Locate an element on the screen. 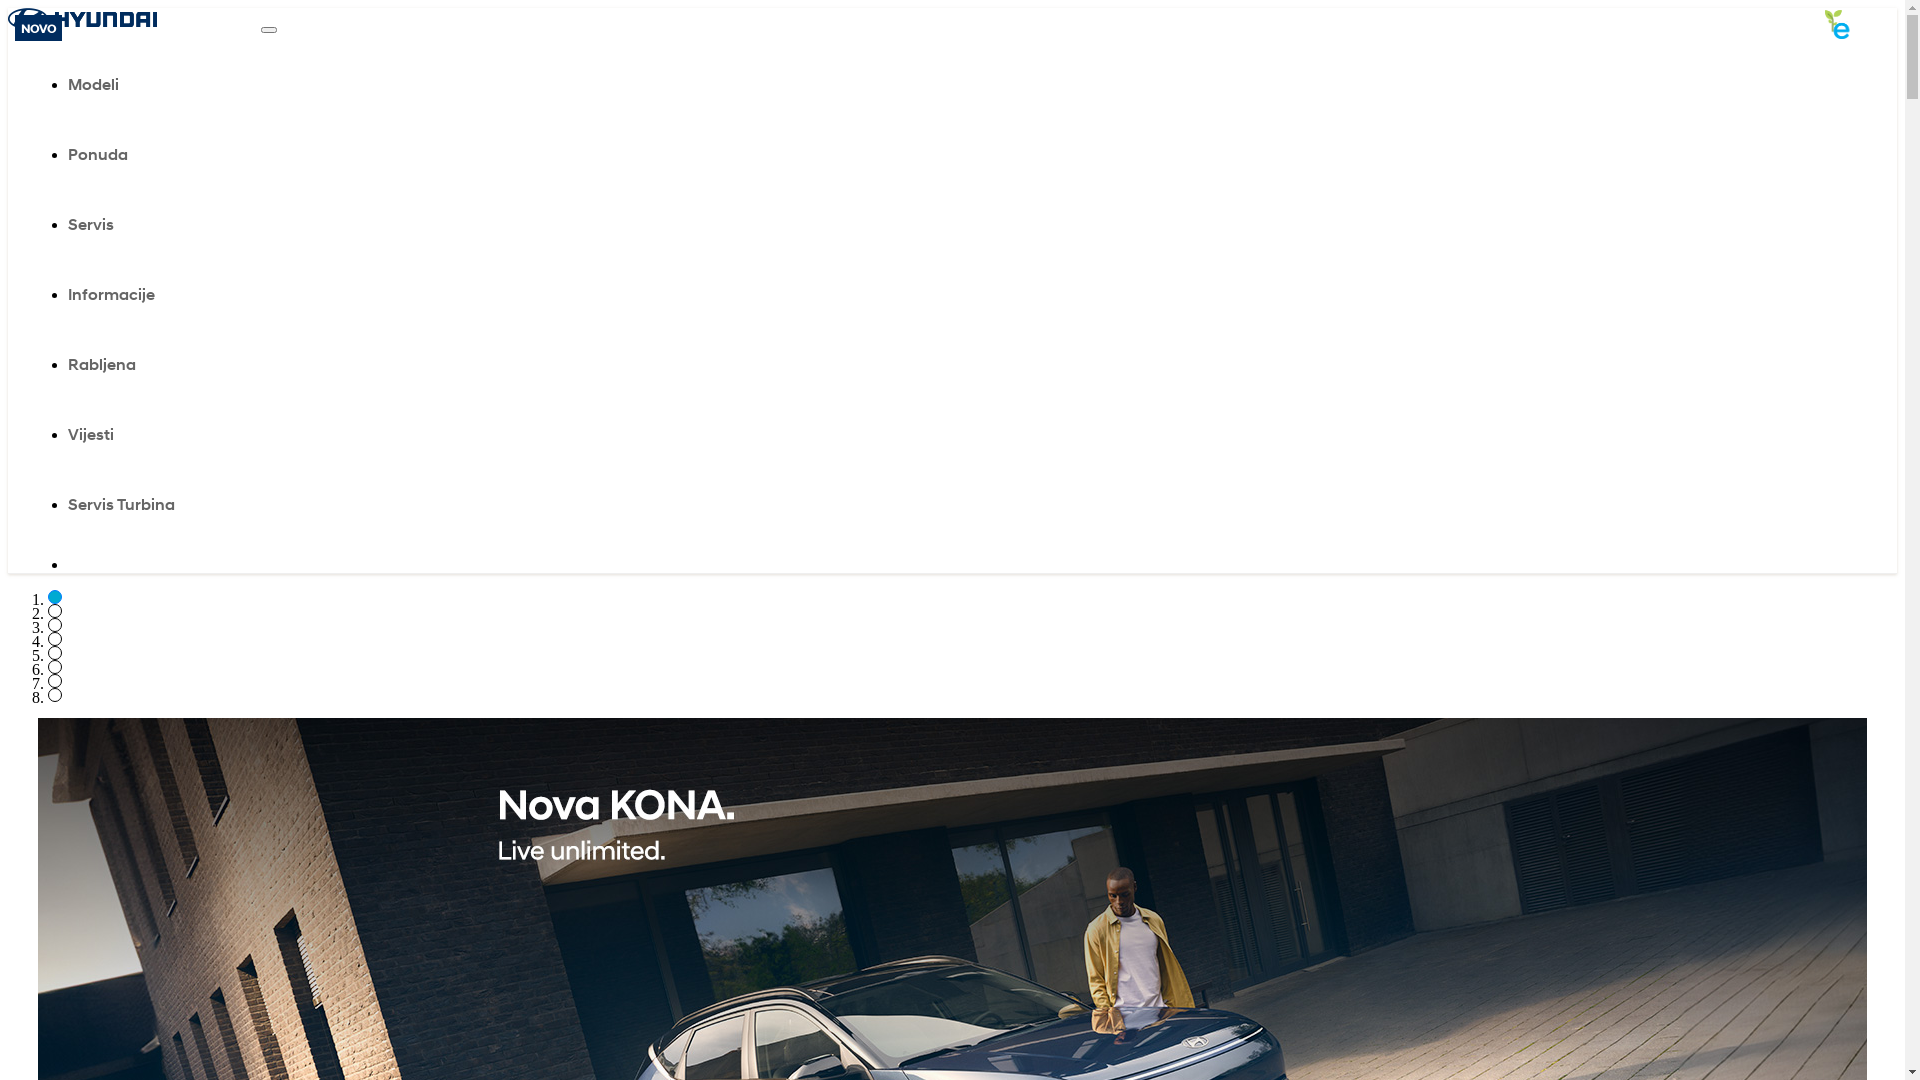  Servis is located at coordinates (588, 225).